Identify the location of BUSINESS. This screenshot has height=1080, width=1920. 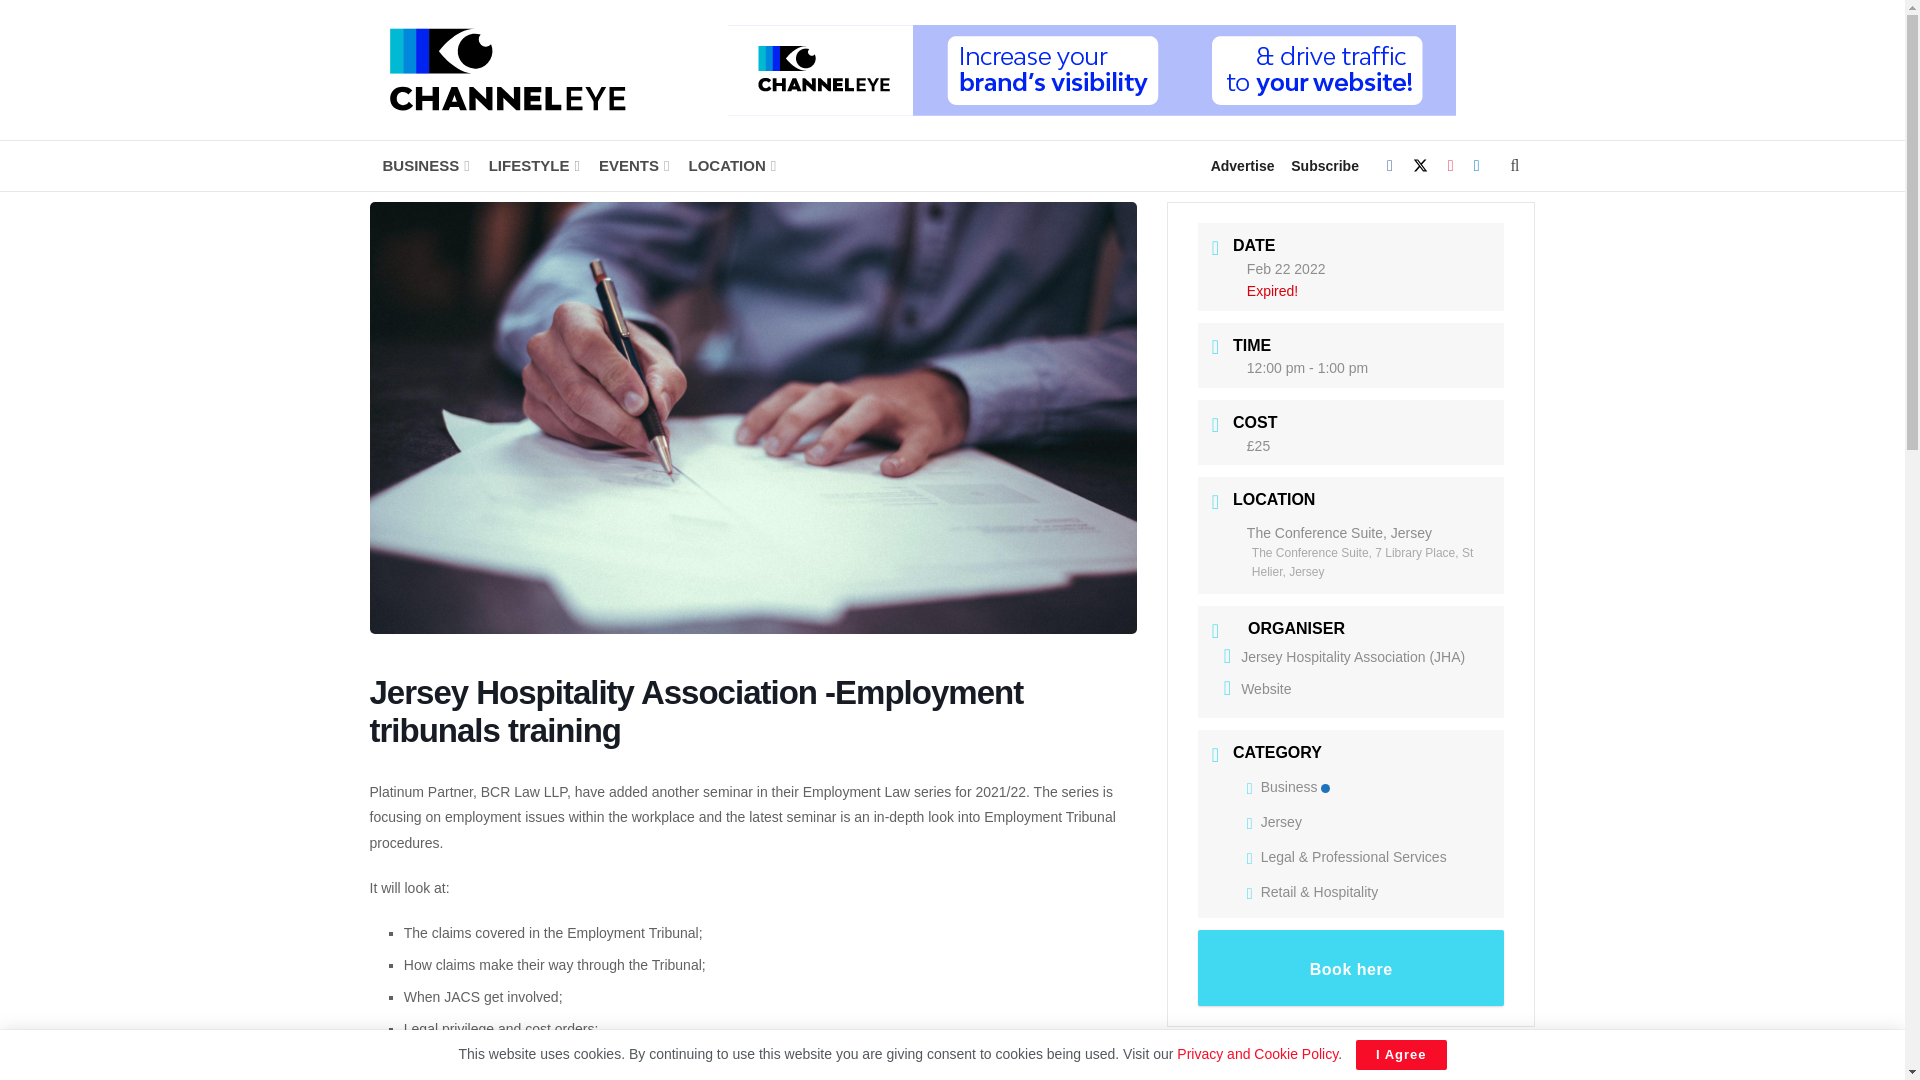
(424, 166).